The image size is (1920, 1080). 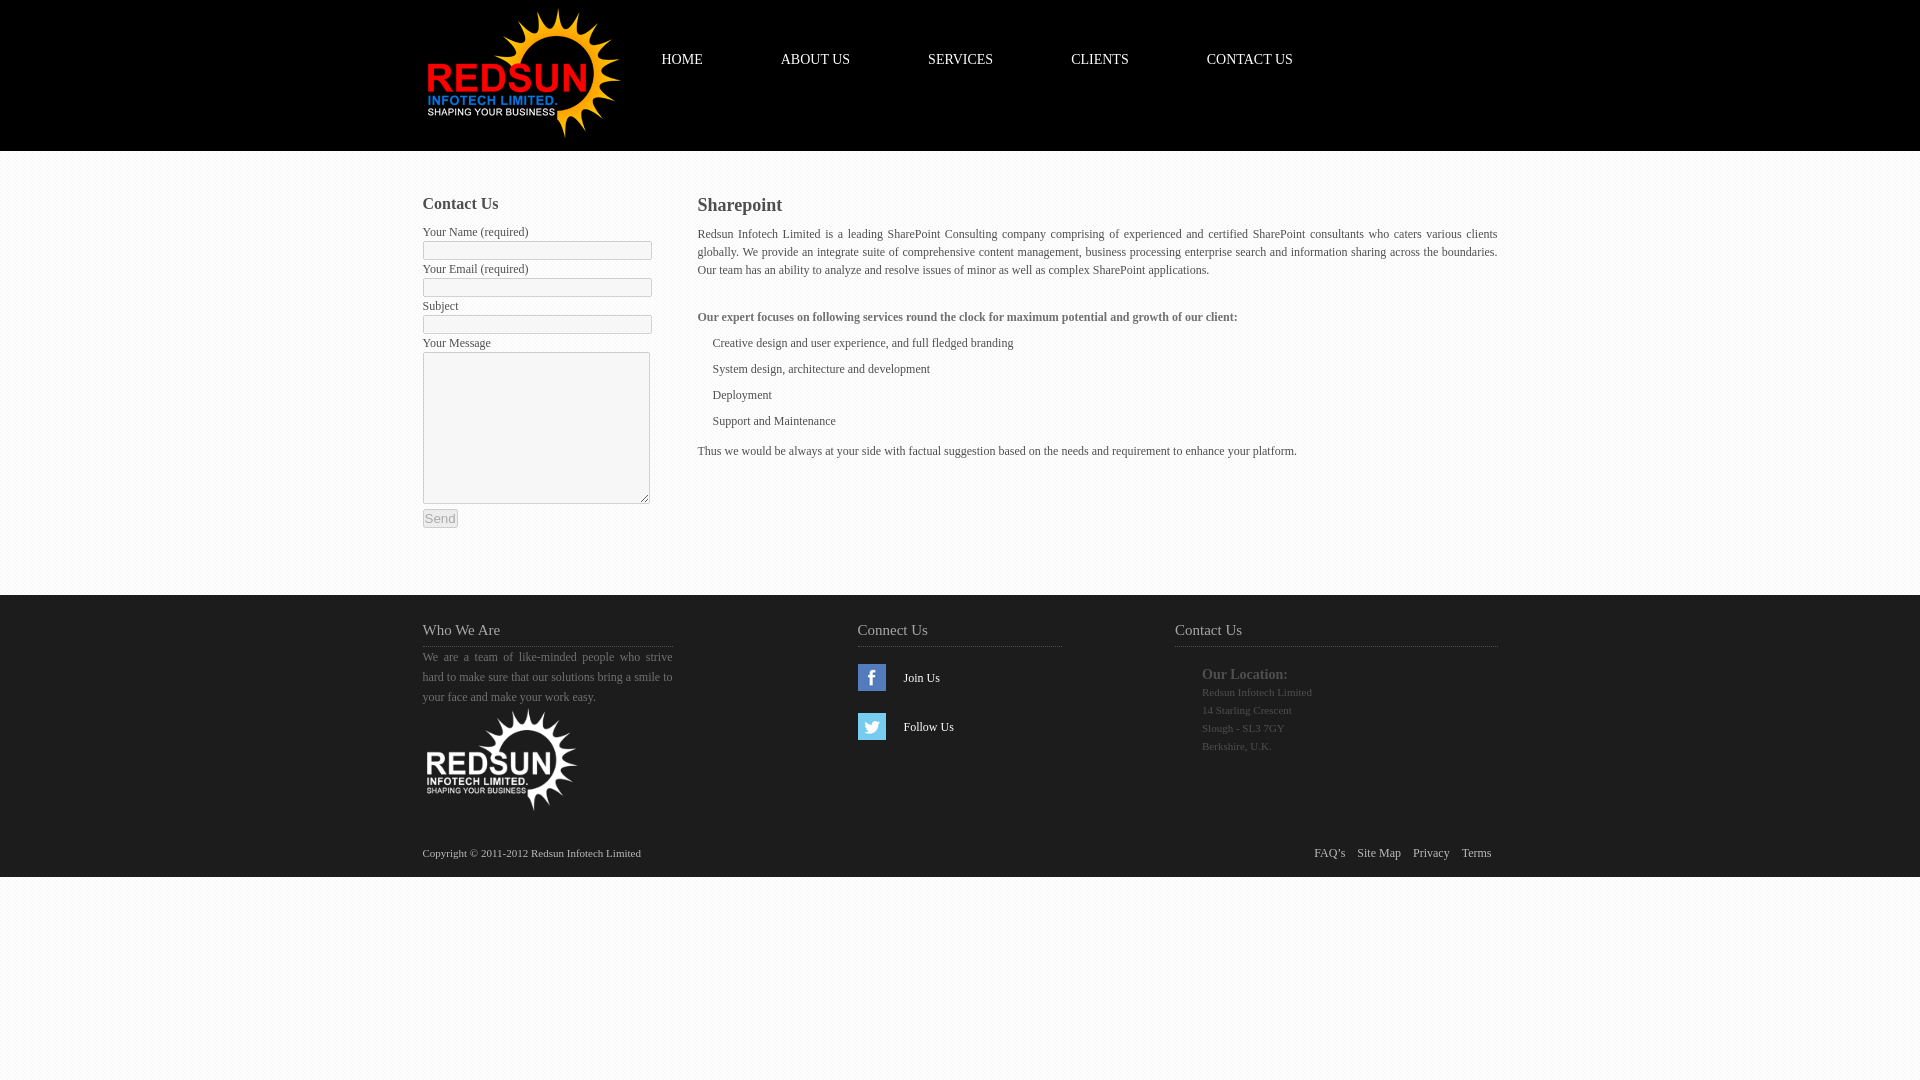 I want to click on Join Us, so click(x=922, y=677).